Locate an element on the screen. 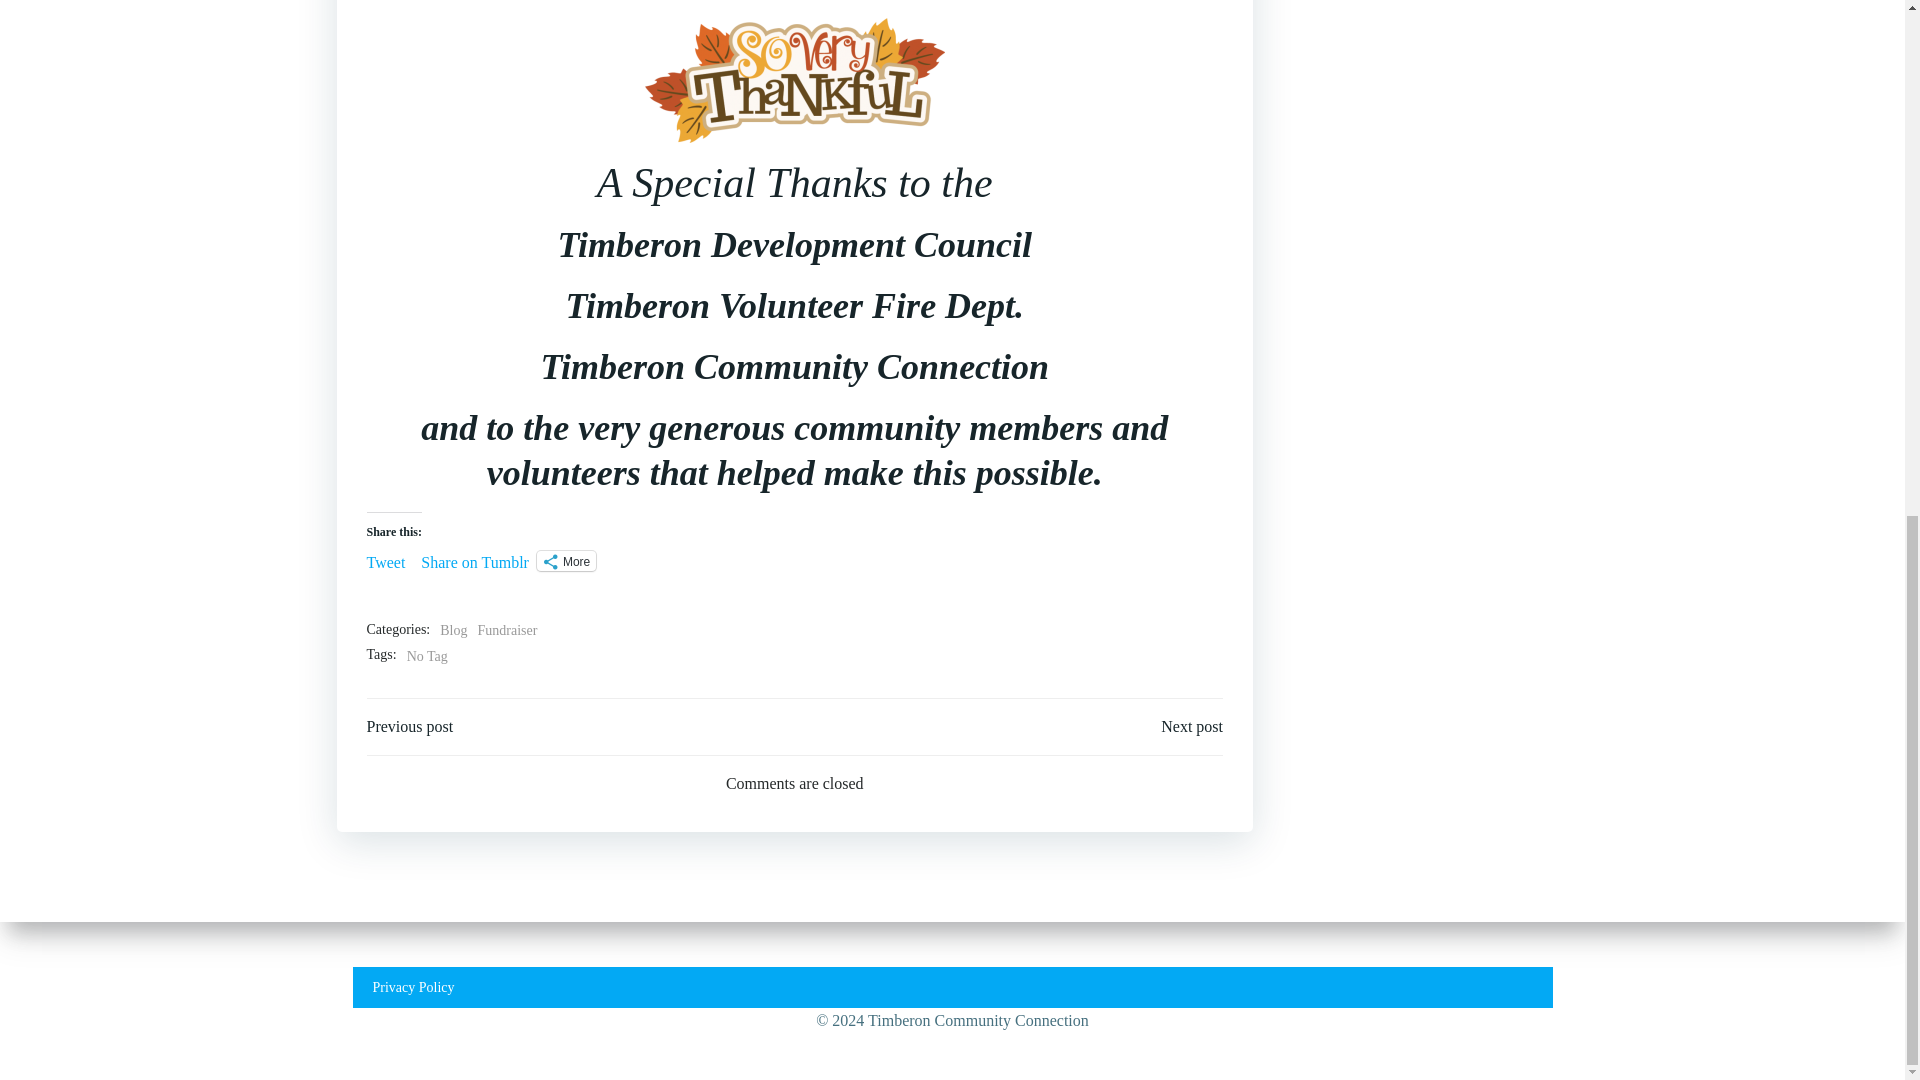  More is located at coordinates (566, 560).